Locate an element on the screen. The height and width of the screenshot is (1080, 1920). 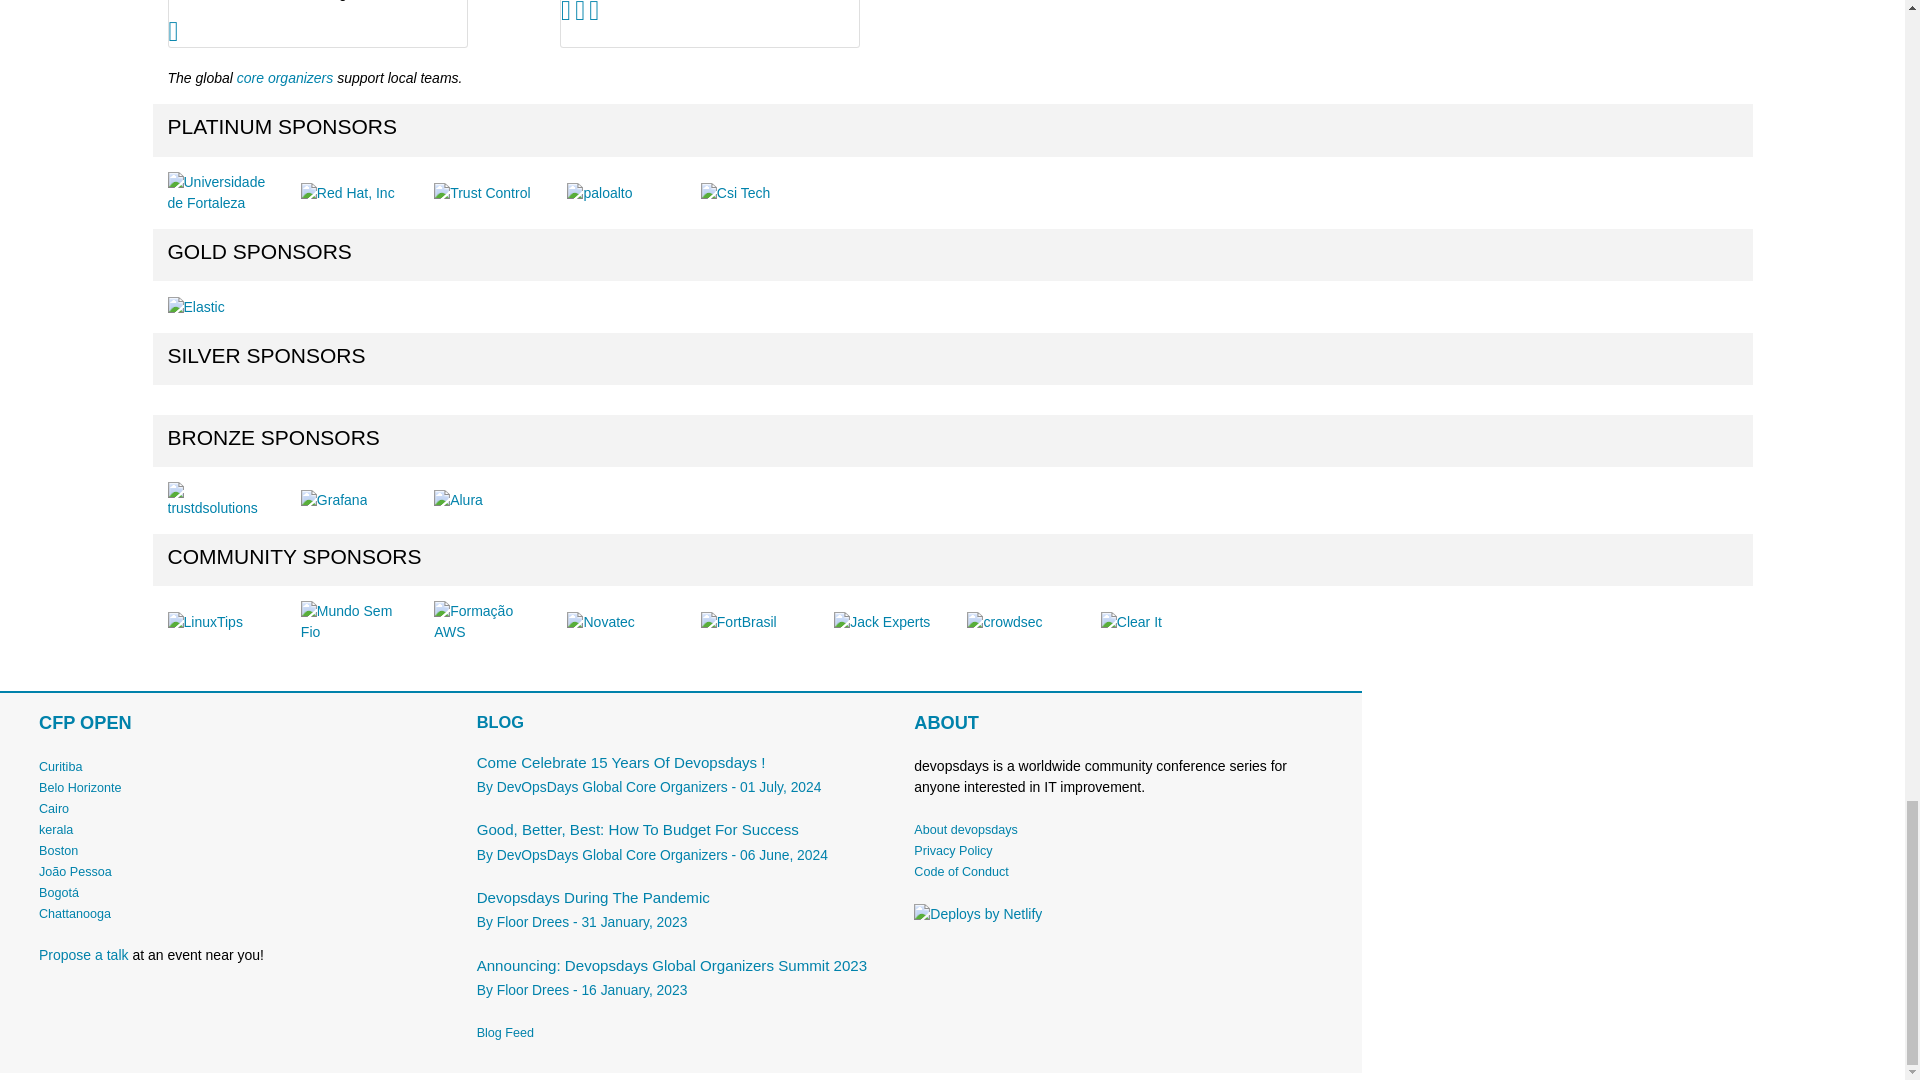
LinuxTips is located at coordinates (206, 622).